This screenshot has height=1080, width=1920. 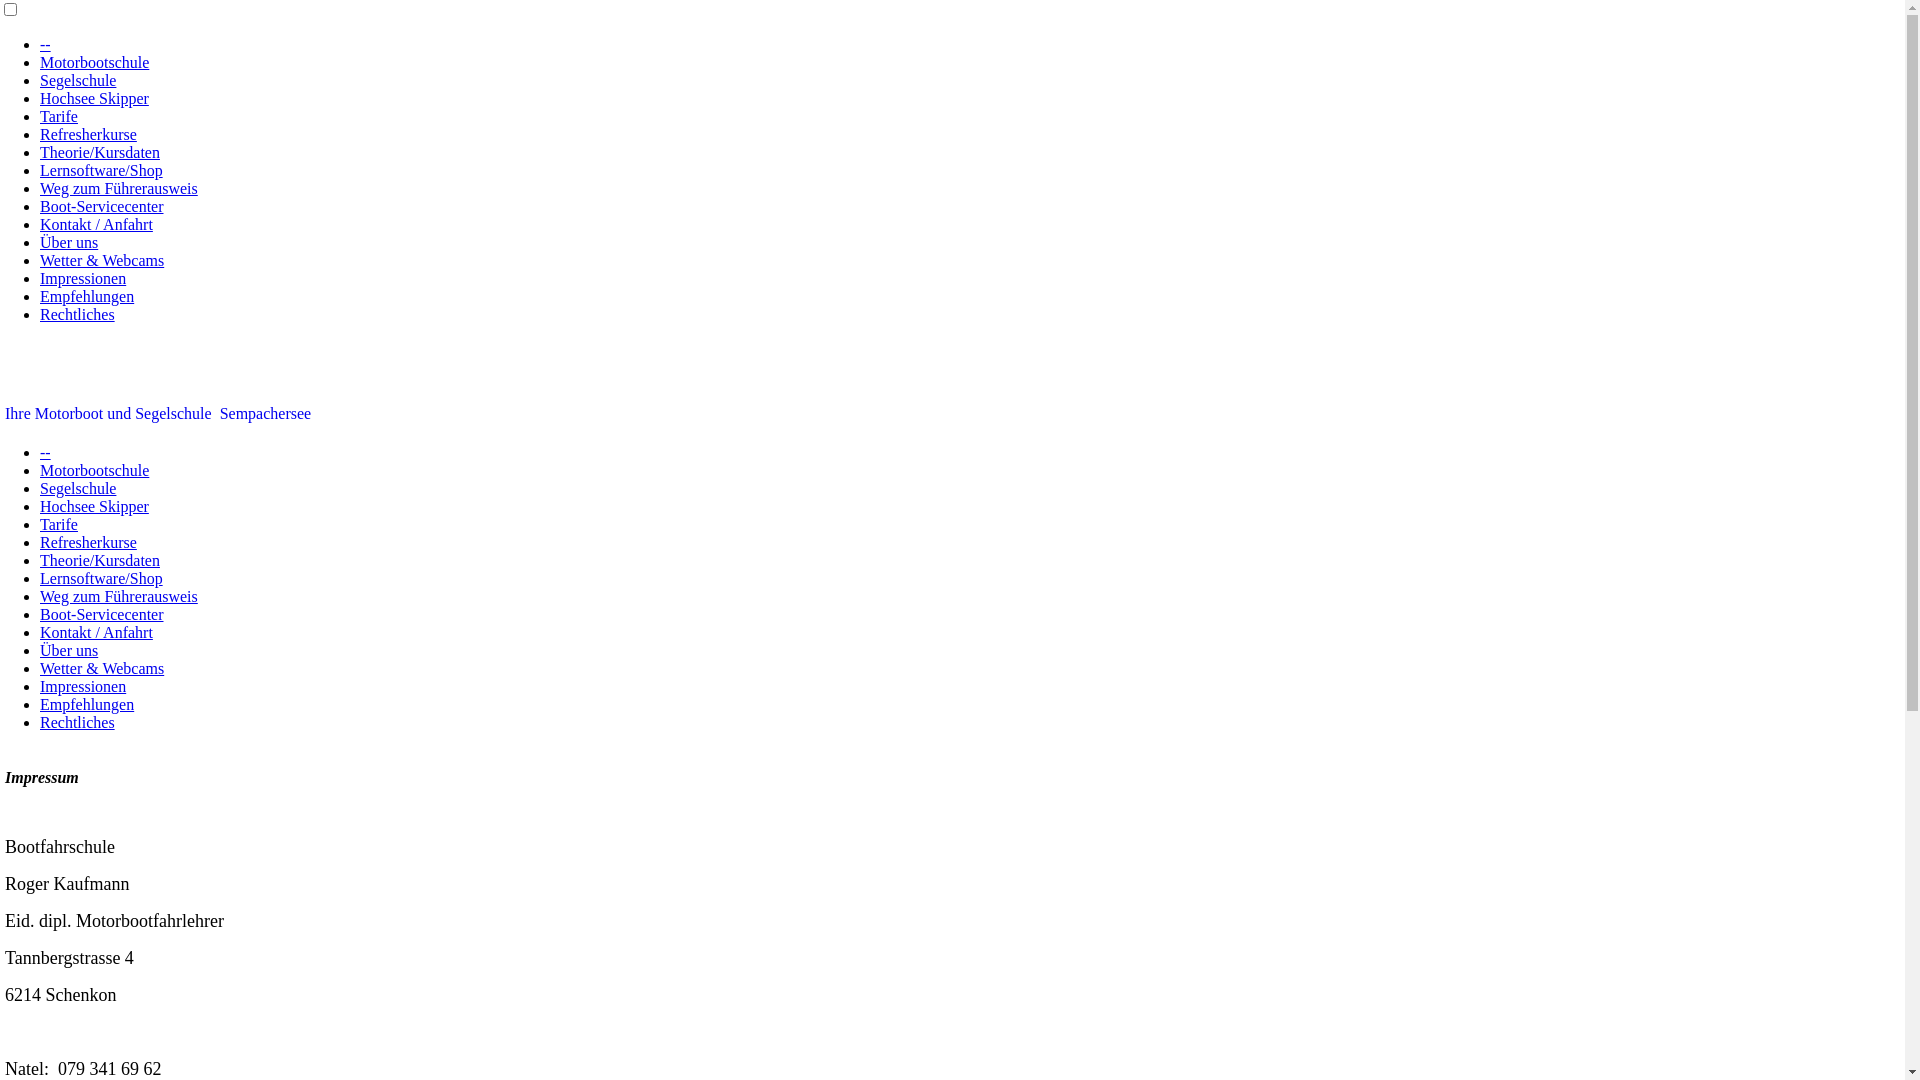 I want to click on Hochsee Skipper, so click(x=94, y=506).